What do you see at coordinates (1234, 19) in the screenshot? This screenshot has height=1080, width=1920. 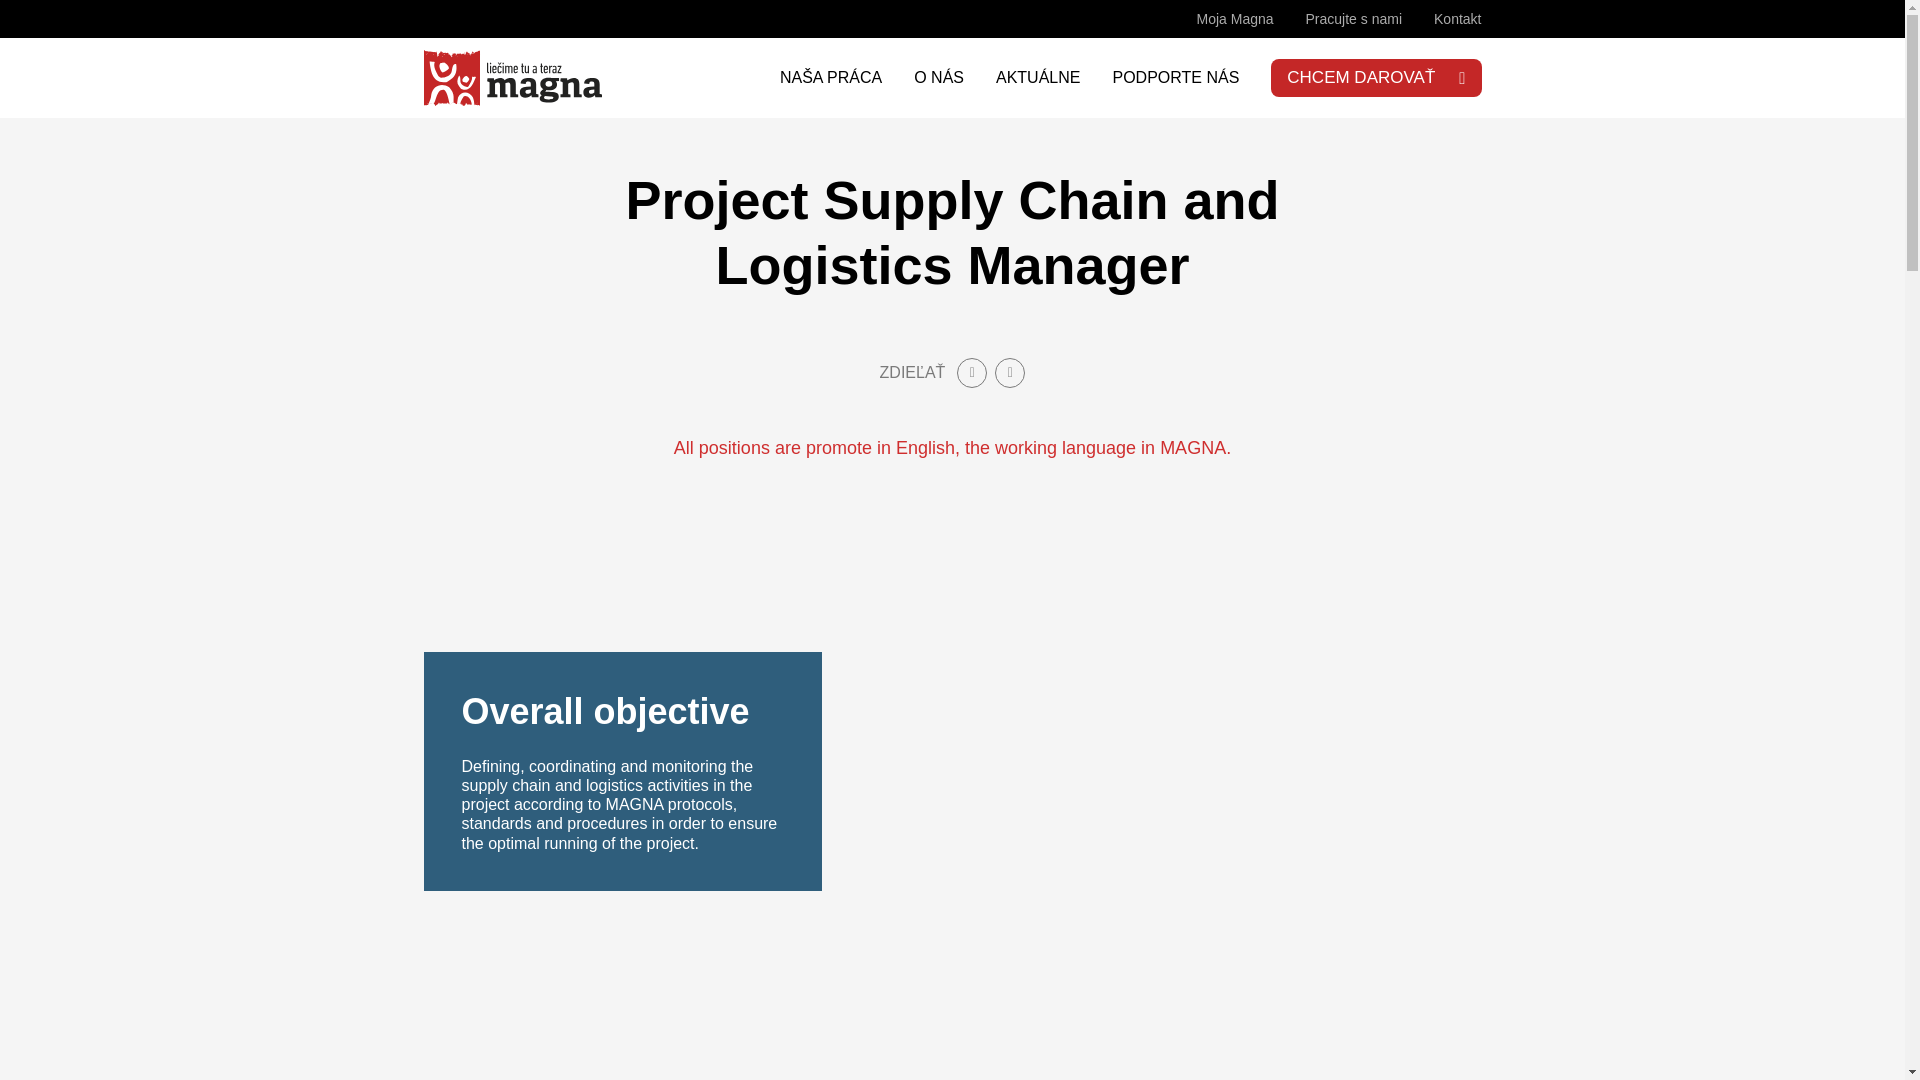 I see `Moja Magna` at bounding box center [1234, 19].